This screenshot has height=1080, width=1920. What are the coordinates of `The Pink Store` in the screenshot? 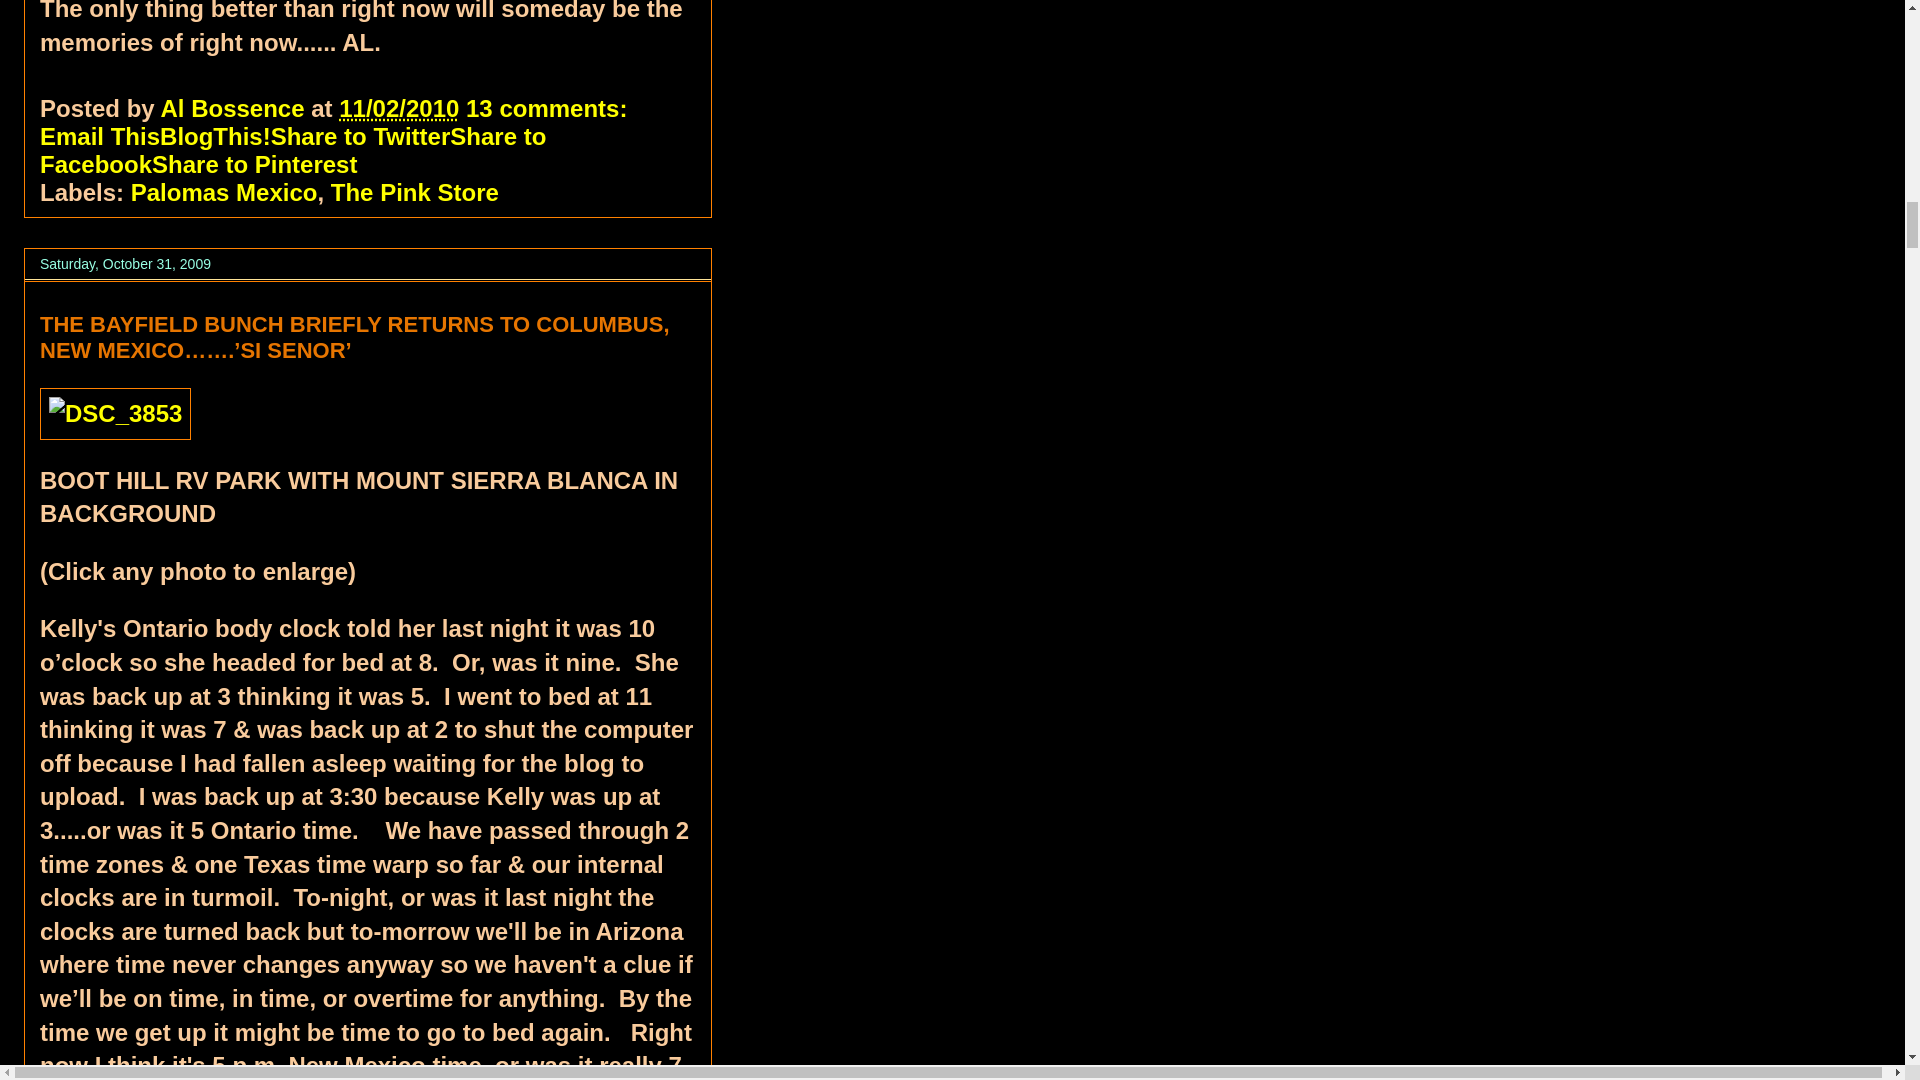 It's located at (414, 192).